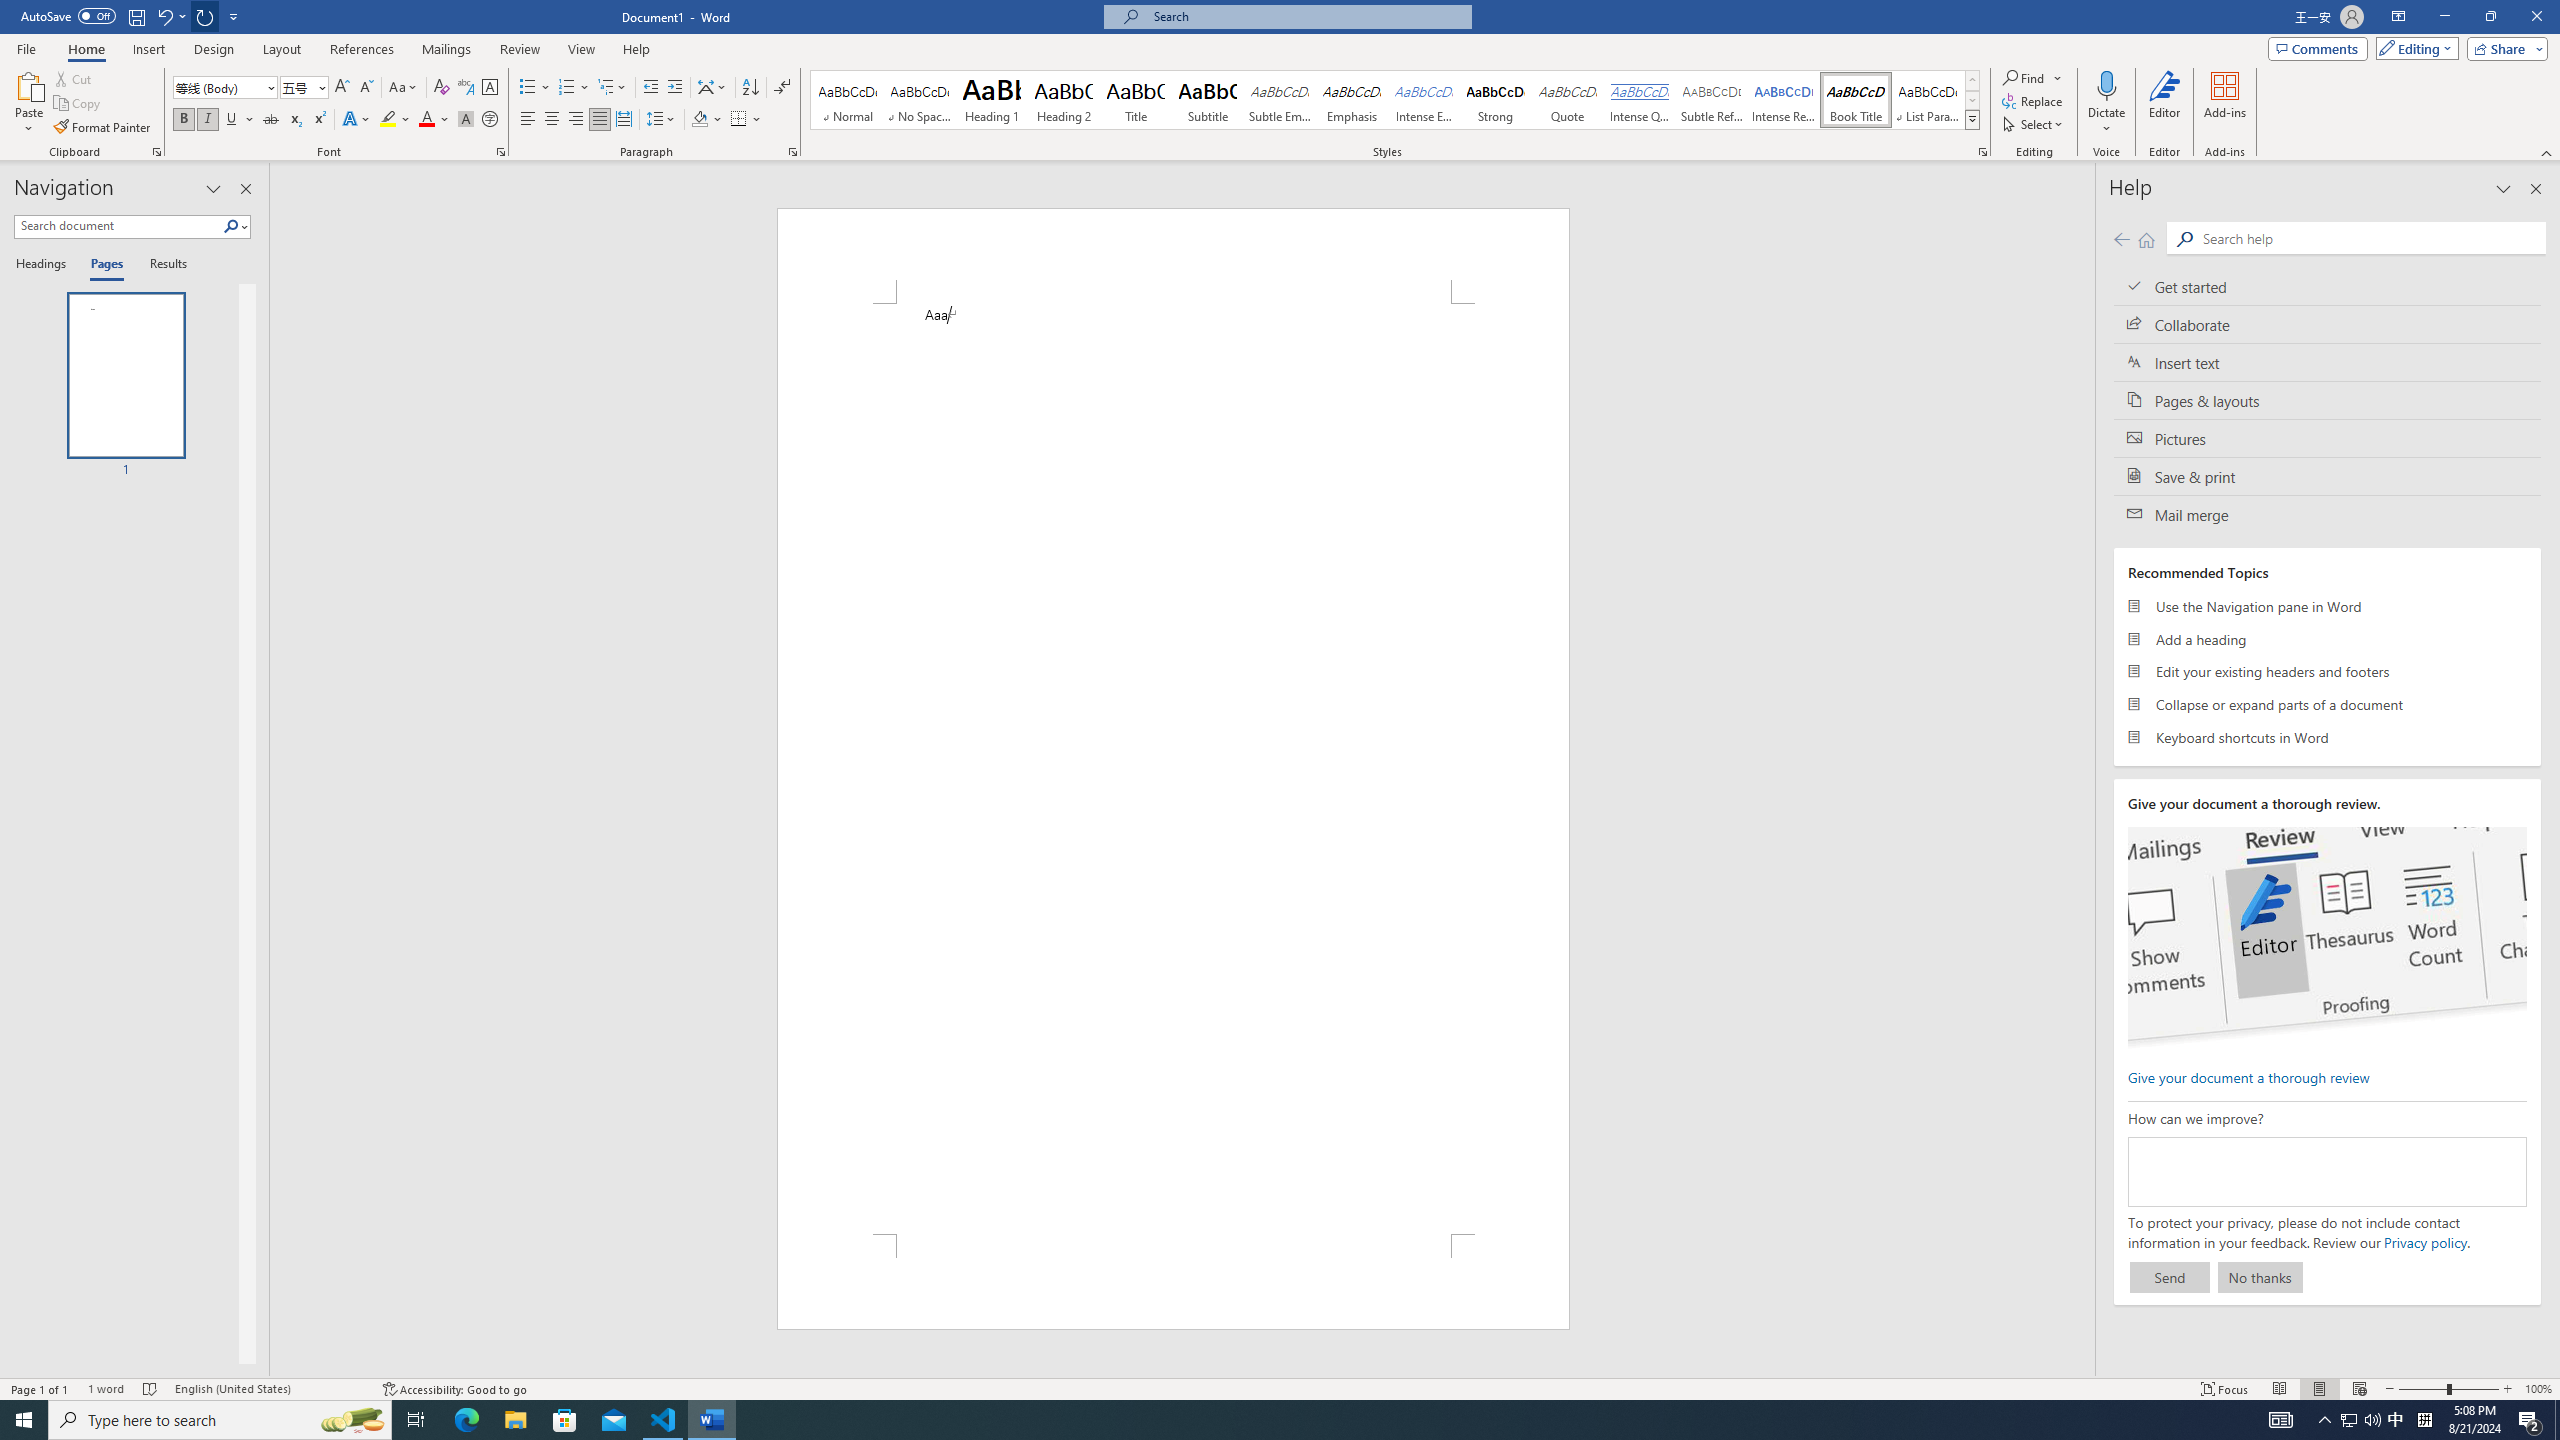  Describe the element at coordinates (208, 120) in the screenshot. I see `Italic` at that location.